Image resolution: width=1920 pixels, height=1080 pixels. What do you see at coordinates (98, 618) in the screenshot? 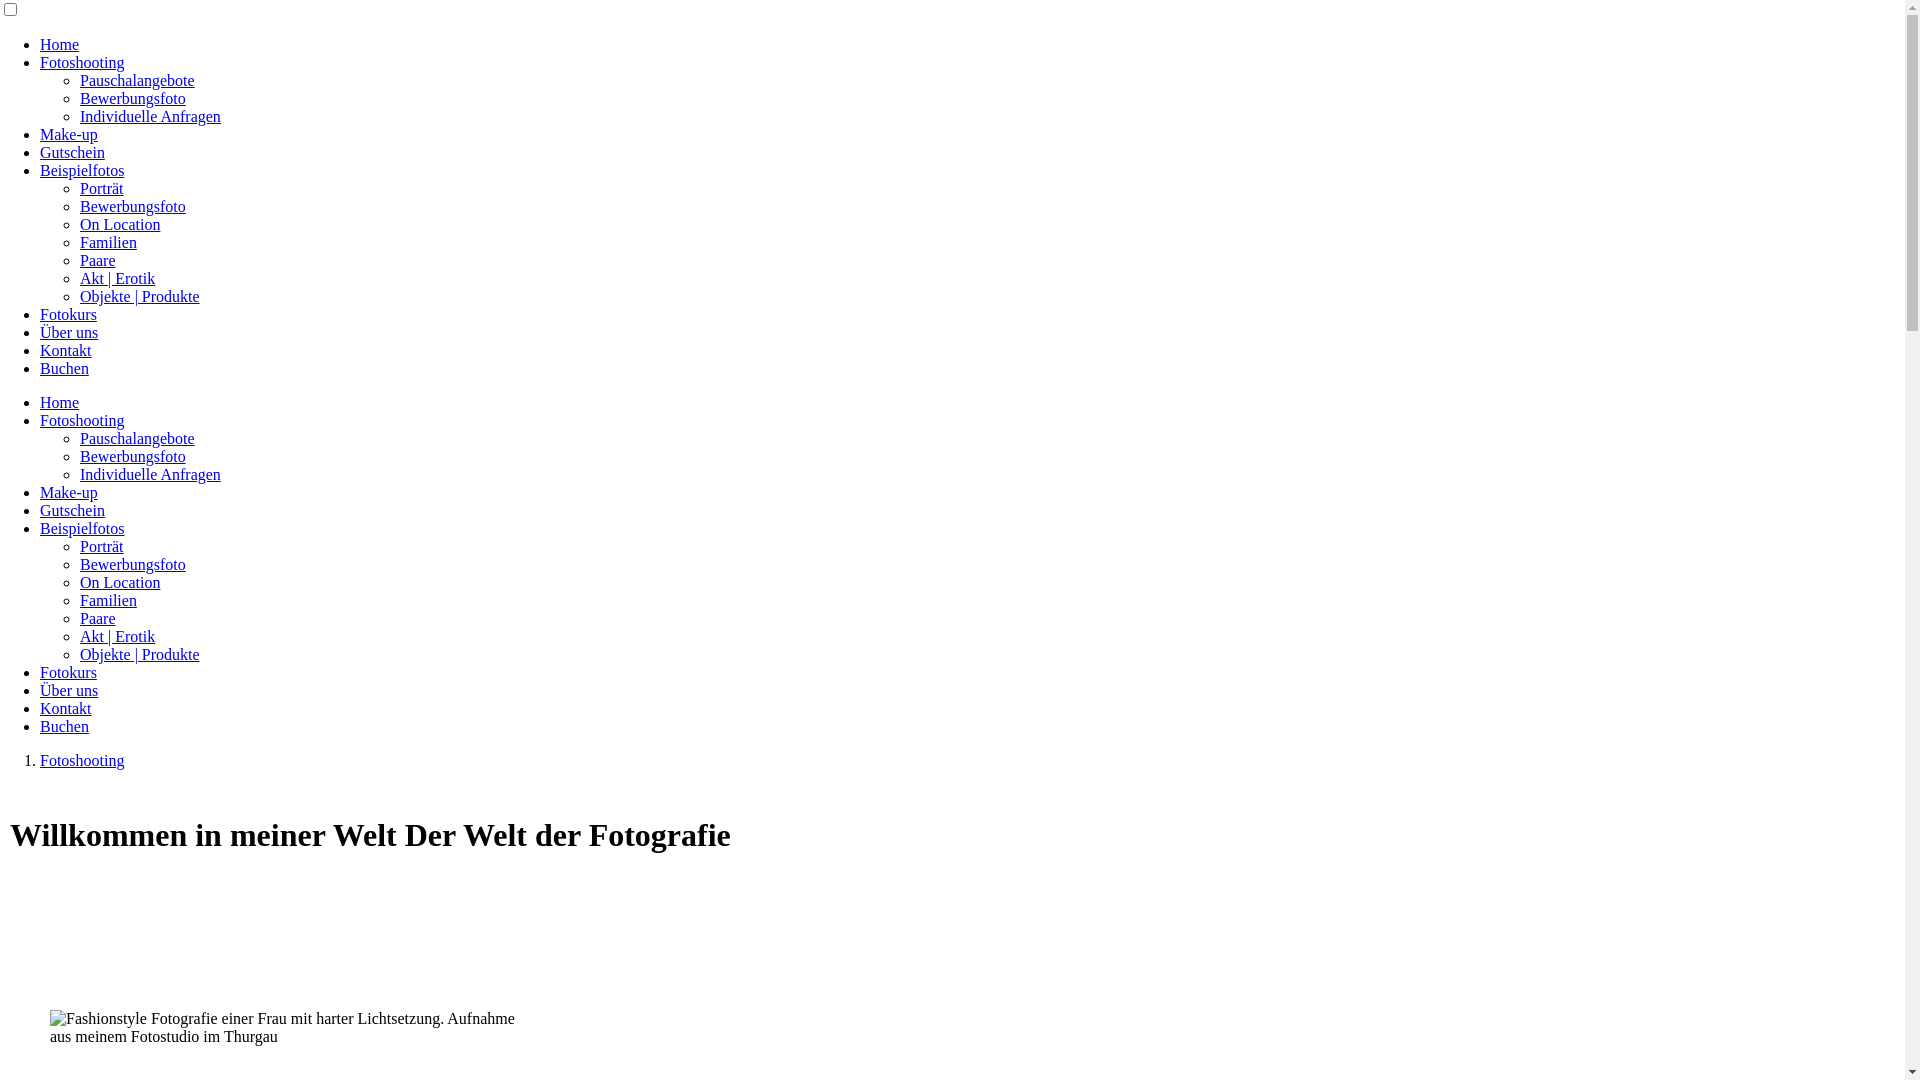
I see `Paare` at bounding box center [98, 618].